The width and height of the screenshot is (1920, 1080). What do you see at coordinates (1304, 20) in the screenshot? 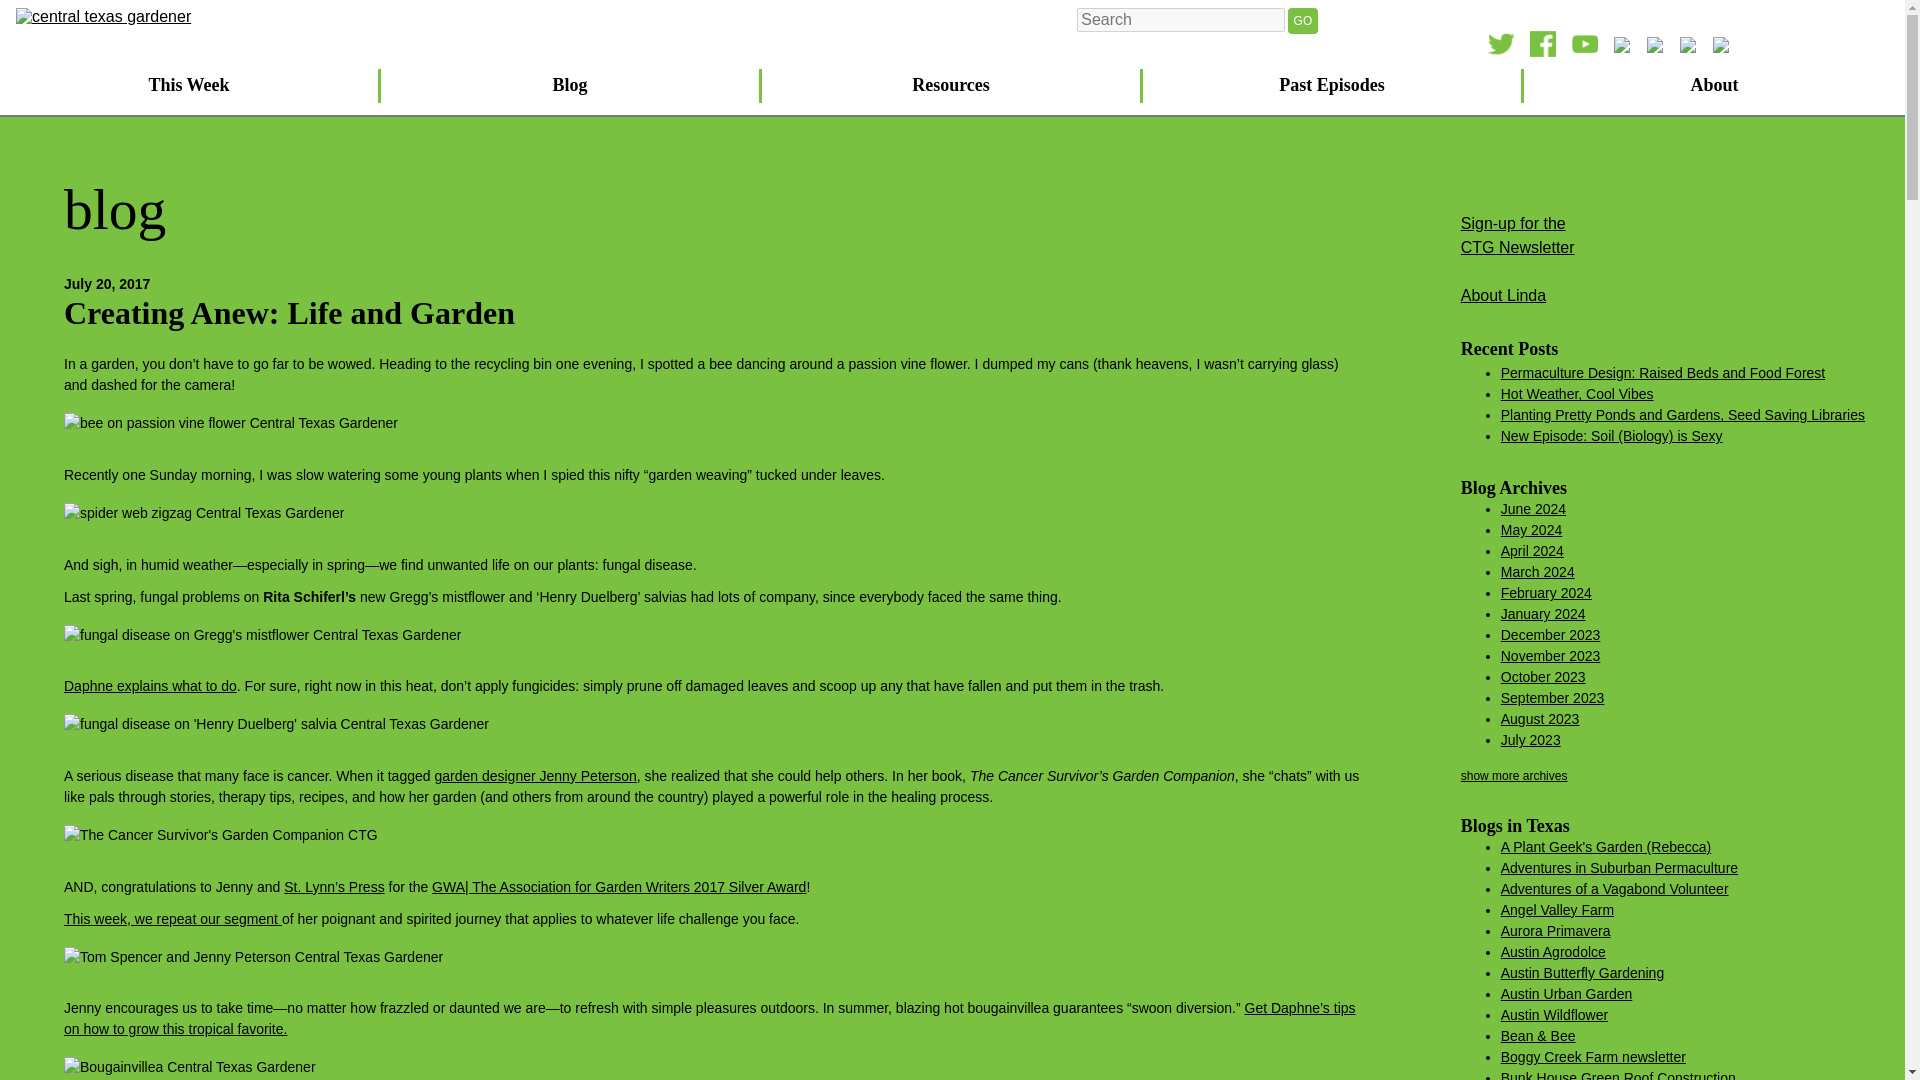
I see `This week, we repeat our segment` at bounding box center [1304, 20].